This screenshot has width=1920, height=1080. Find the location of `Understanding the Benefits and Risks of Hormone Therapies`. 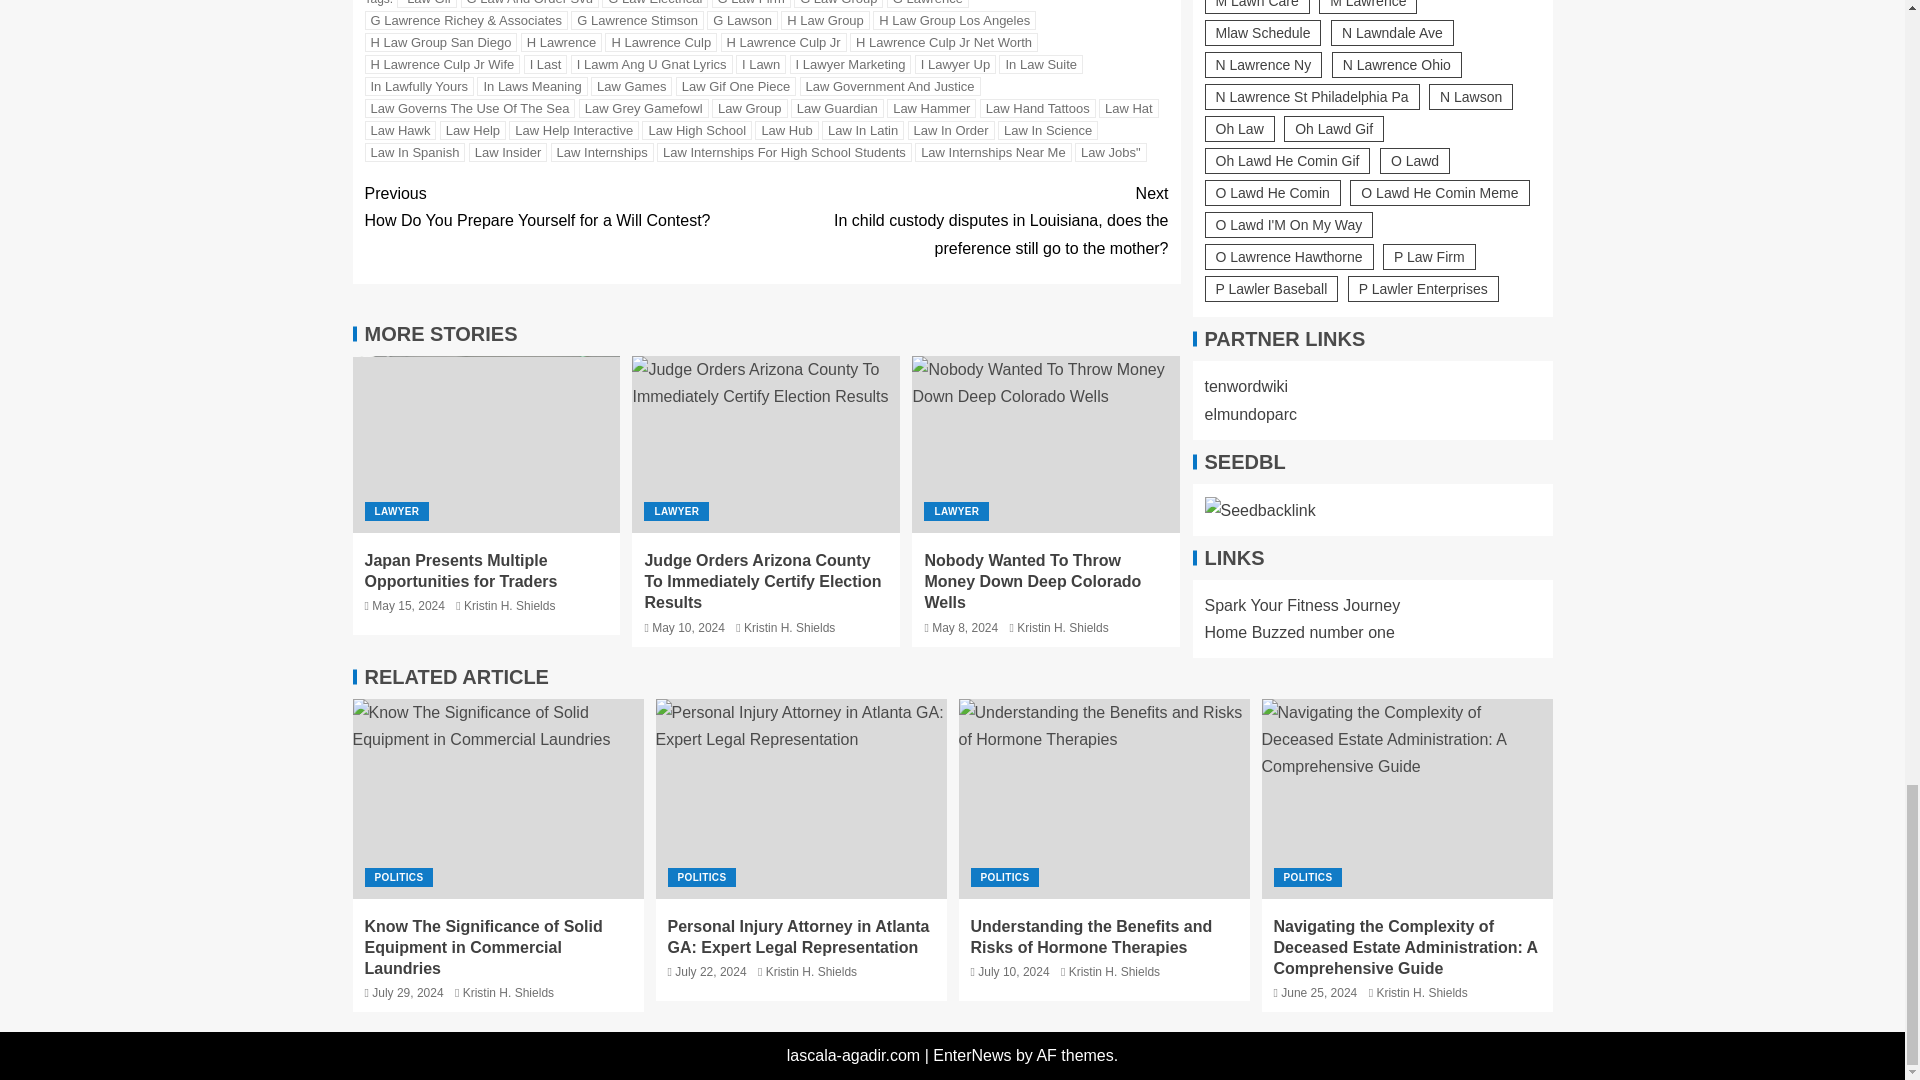

Understanding the Benefits and Risks of Hormone Therapies is located at coordinates (1104, 798).